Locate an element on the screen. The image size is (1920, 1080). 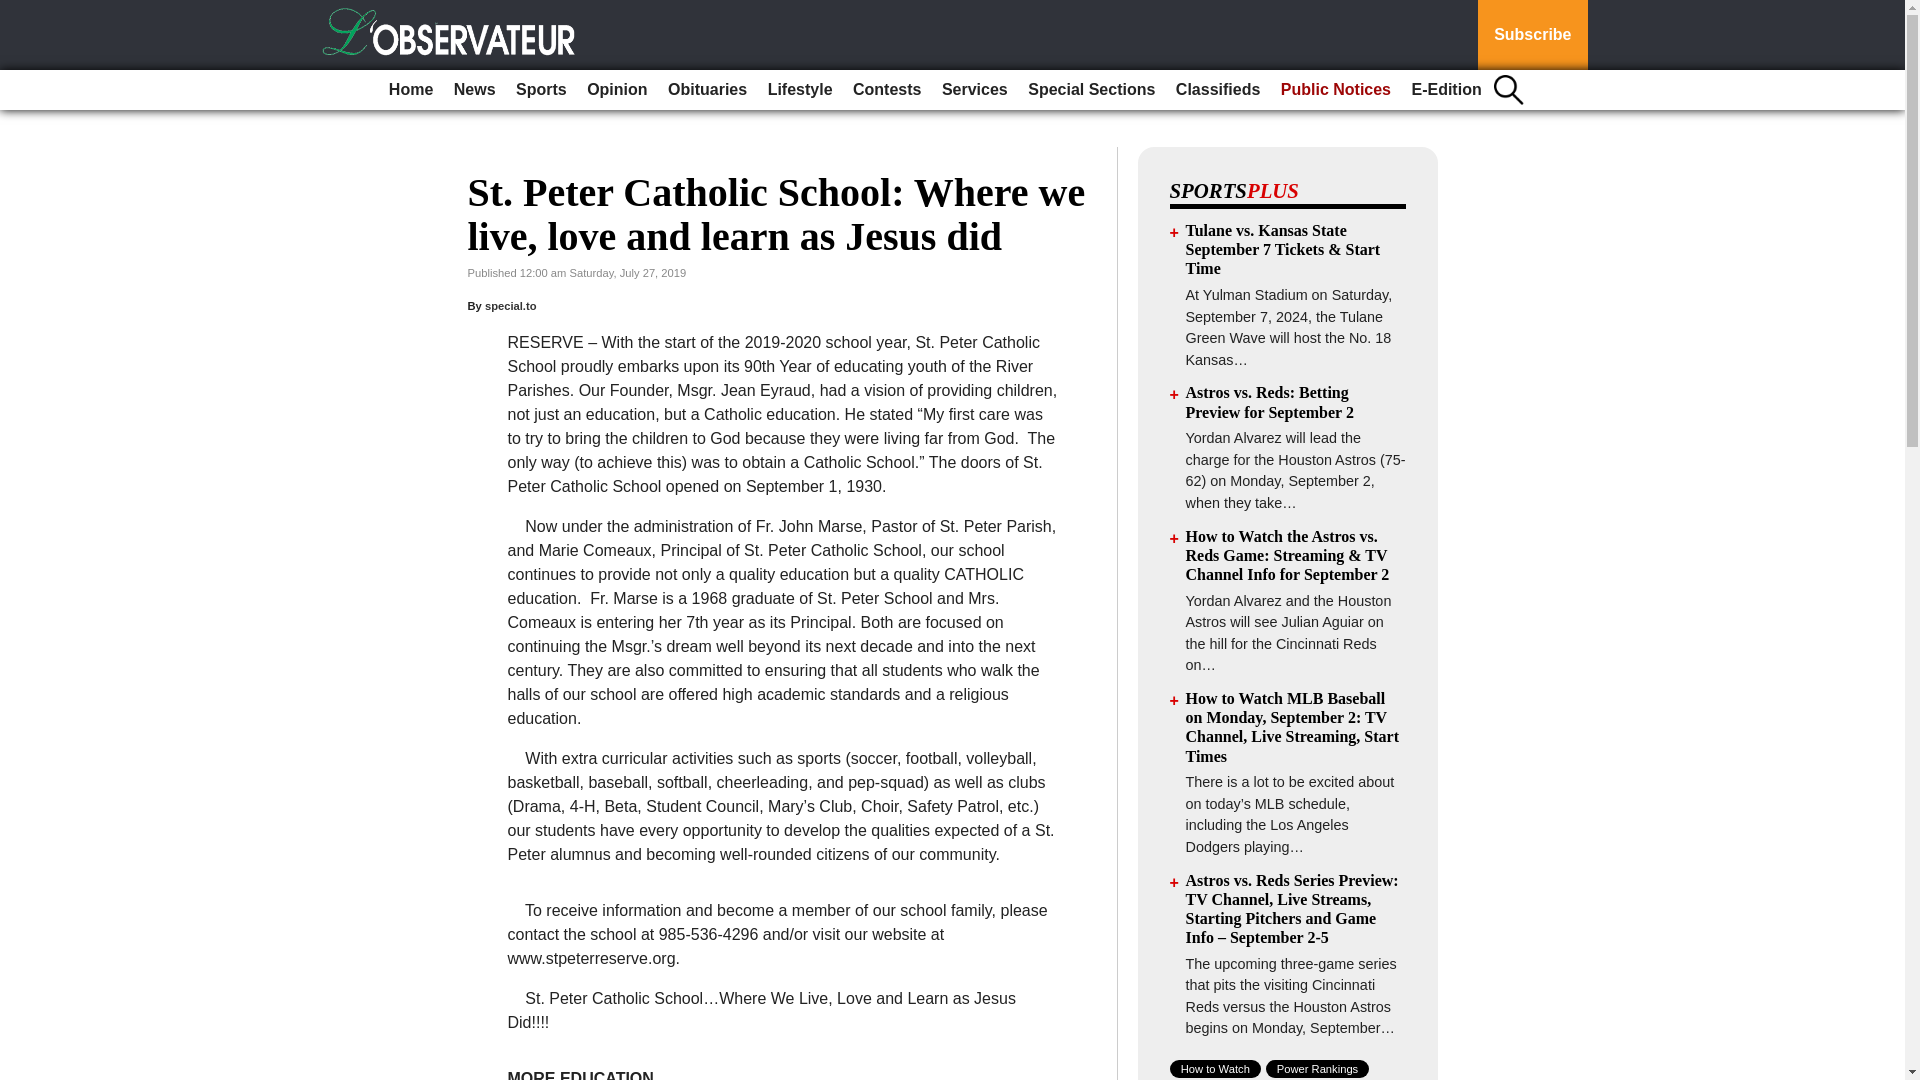
Services is located at coordinates (974, 90).